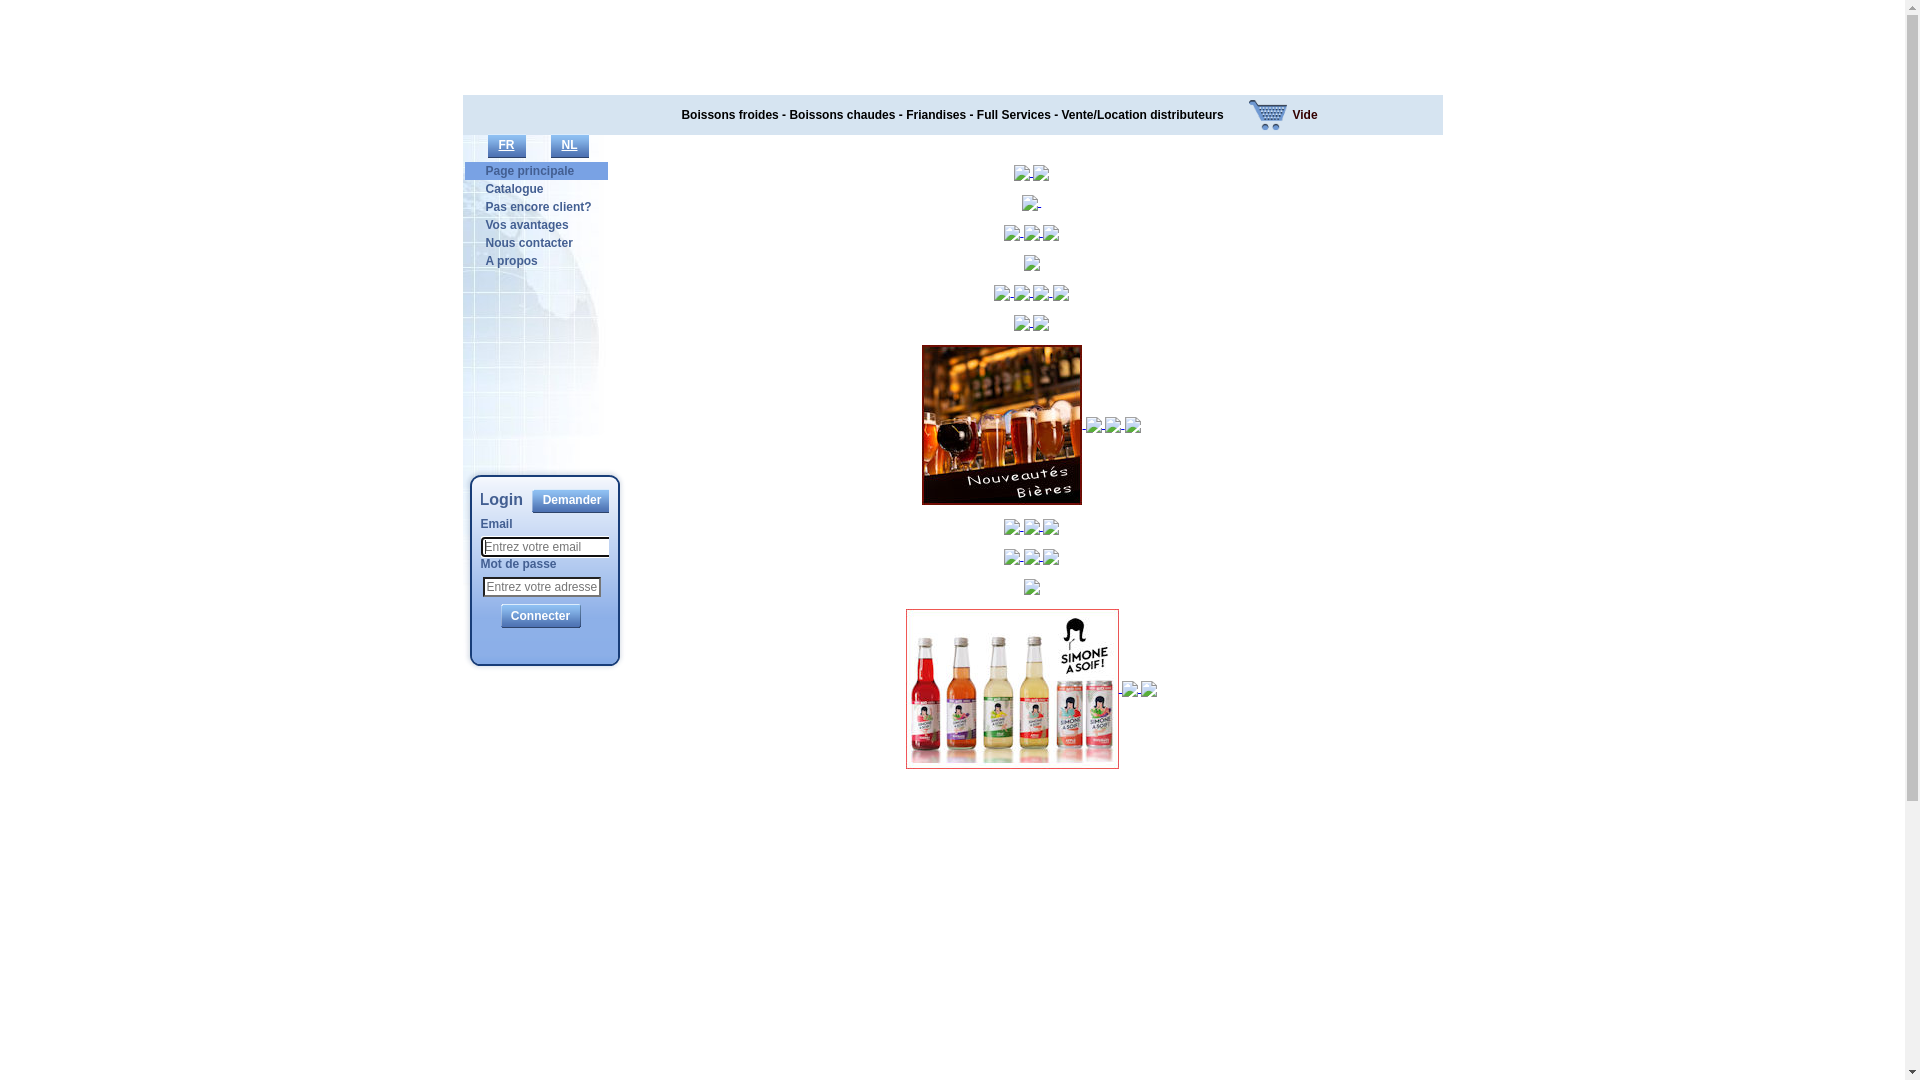 The image size is (1920, 1080). Describe the element at coordinates (512, 261) in the screenshot. I see `A propos` at that location.